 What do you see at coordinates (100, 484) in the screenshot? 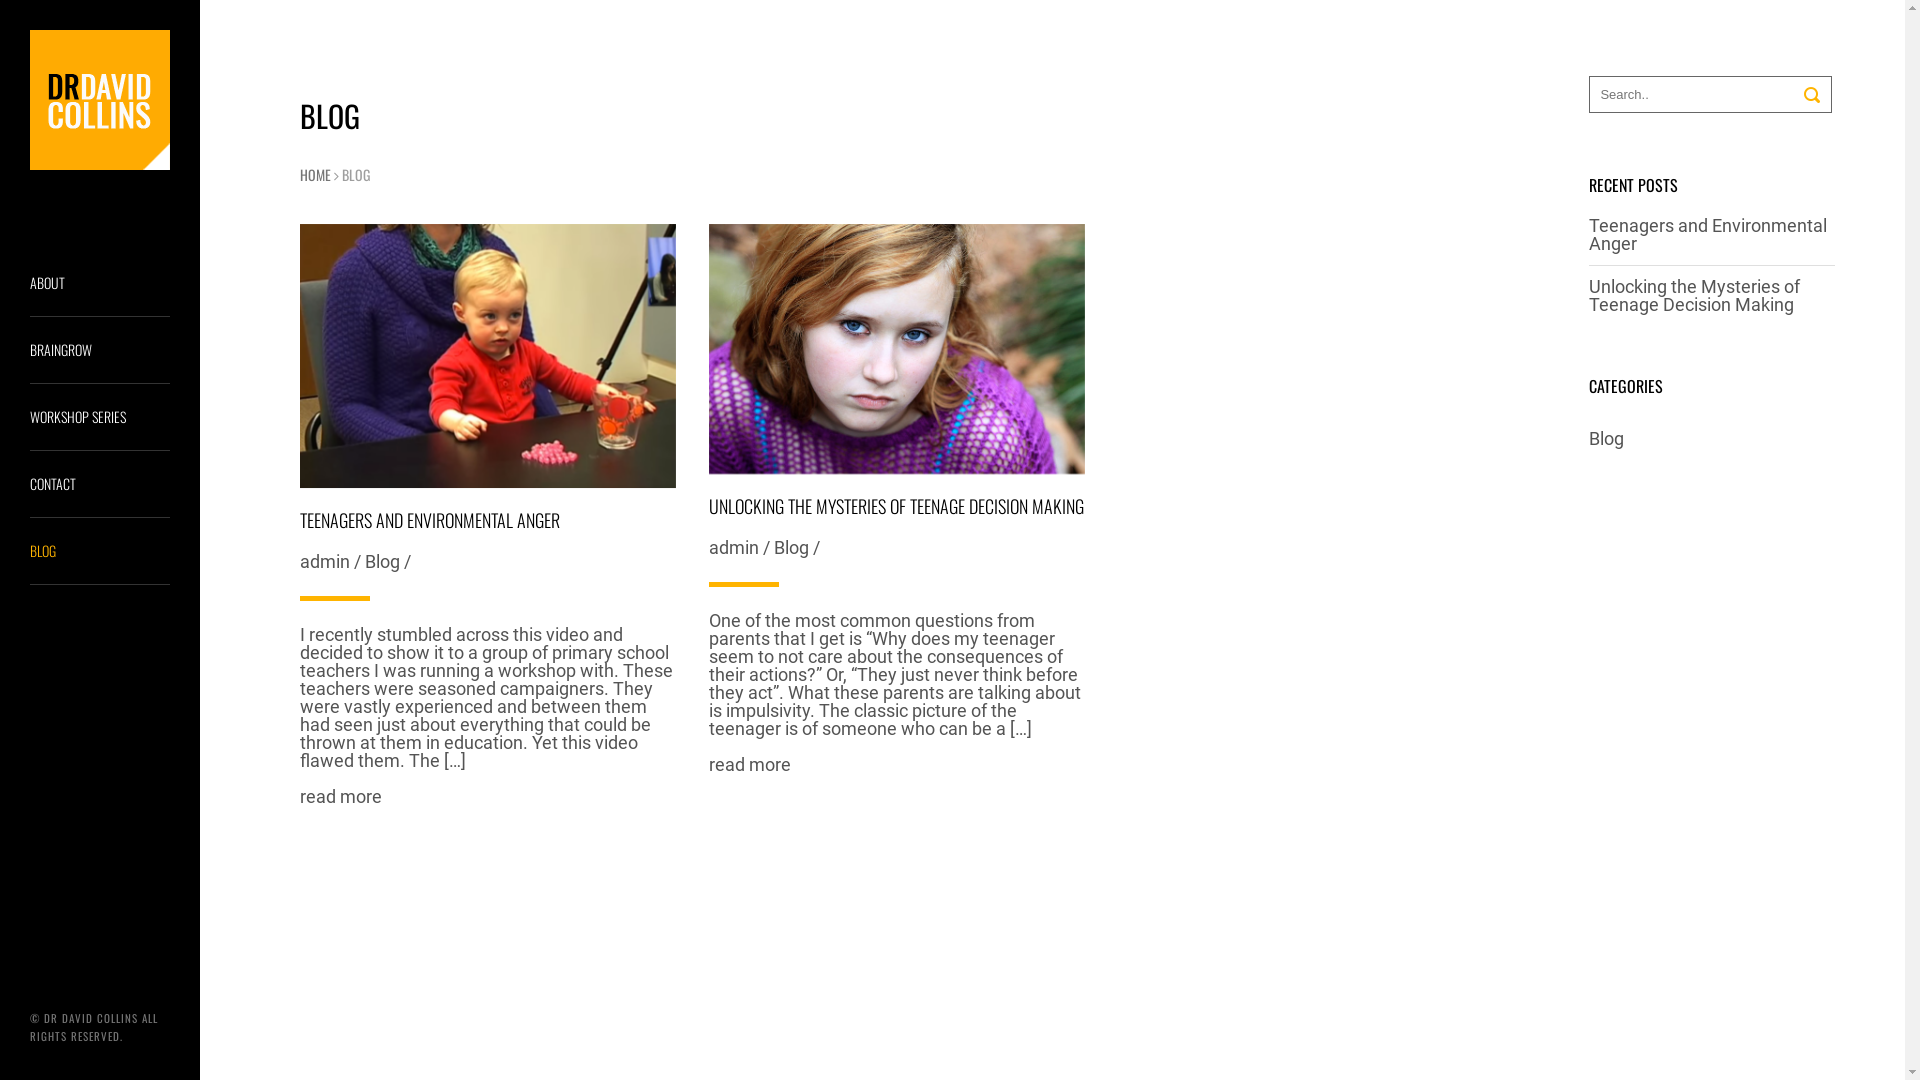
I see `CONTACT` at bounding box center [100, 484].